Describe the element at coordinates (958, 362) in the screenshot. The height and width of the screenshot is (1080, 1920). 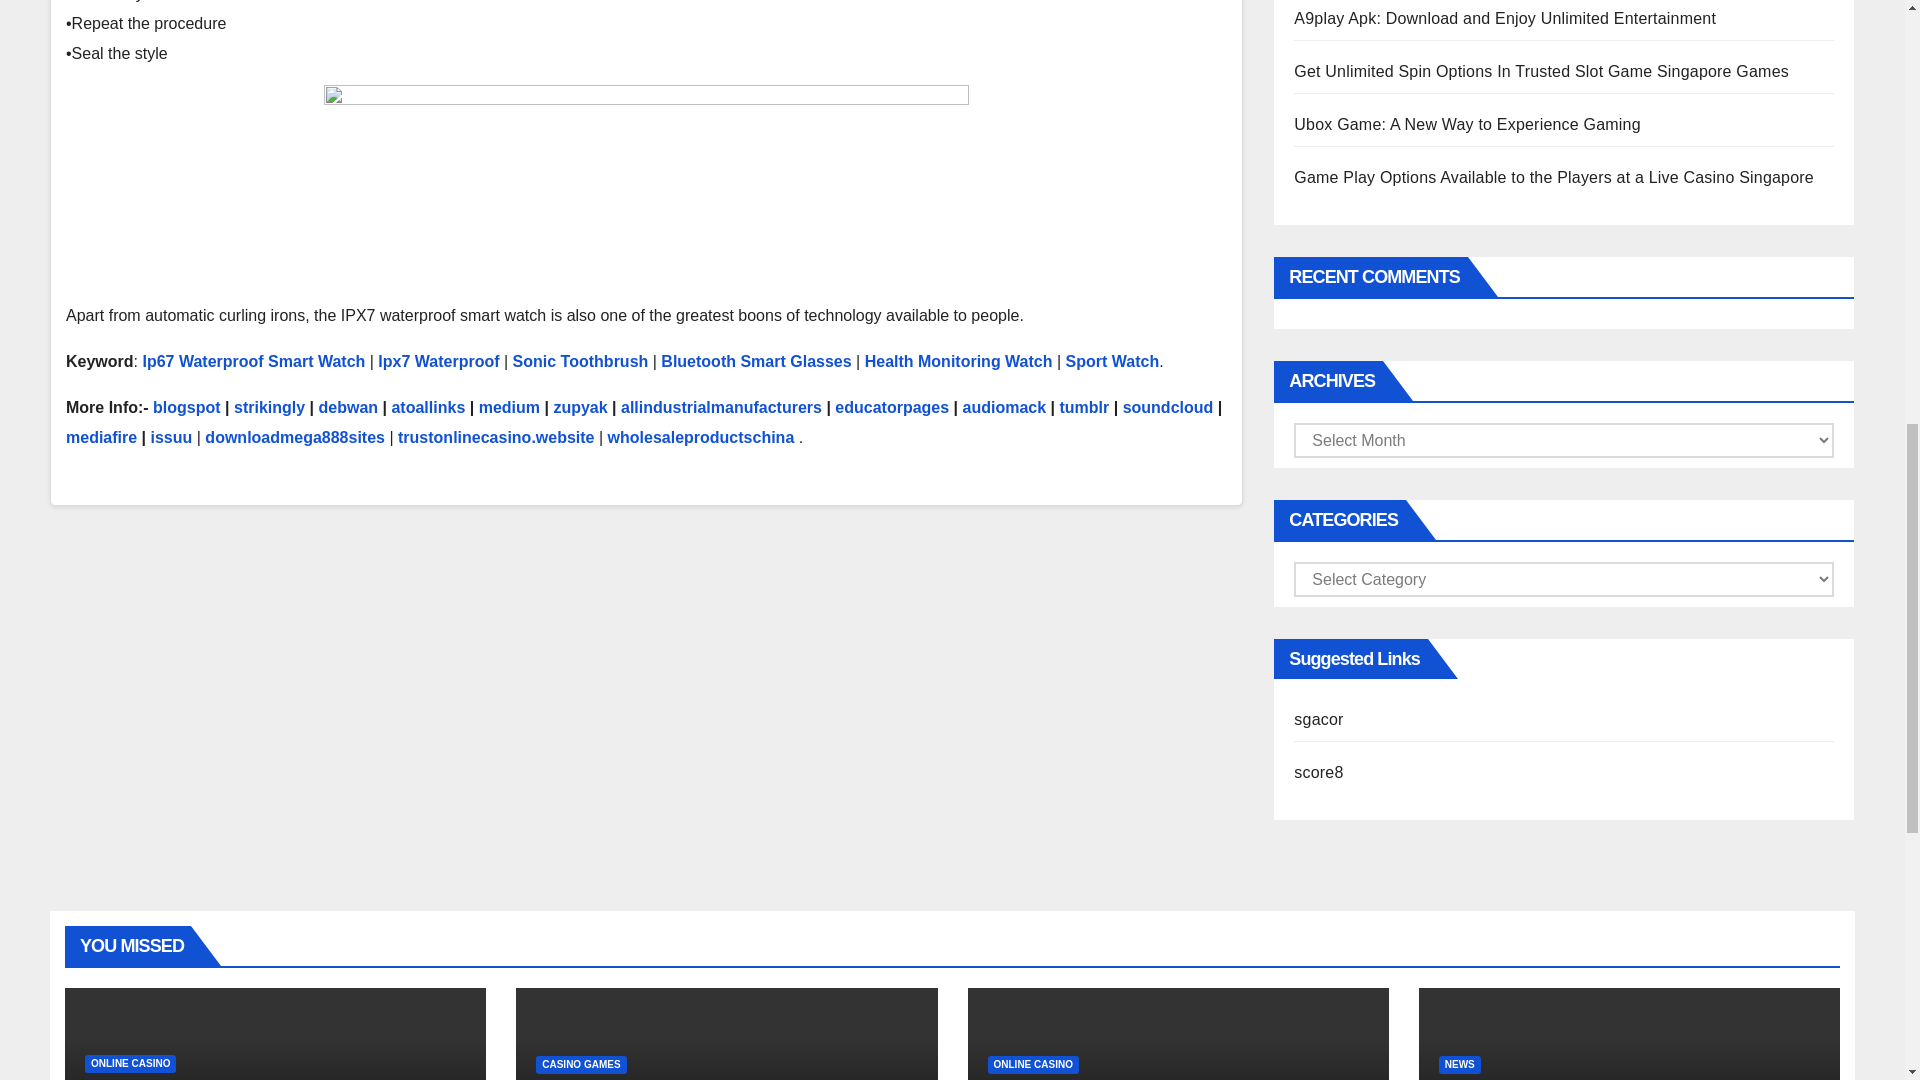
I see `Health Monitoring Watch` at that location.